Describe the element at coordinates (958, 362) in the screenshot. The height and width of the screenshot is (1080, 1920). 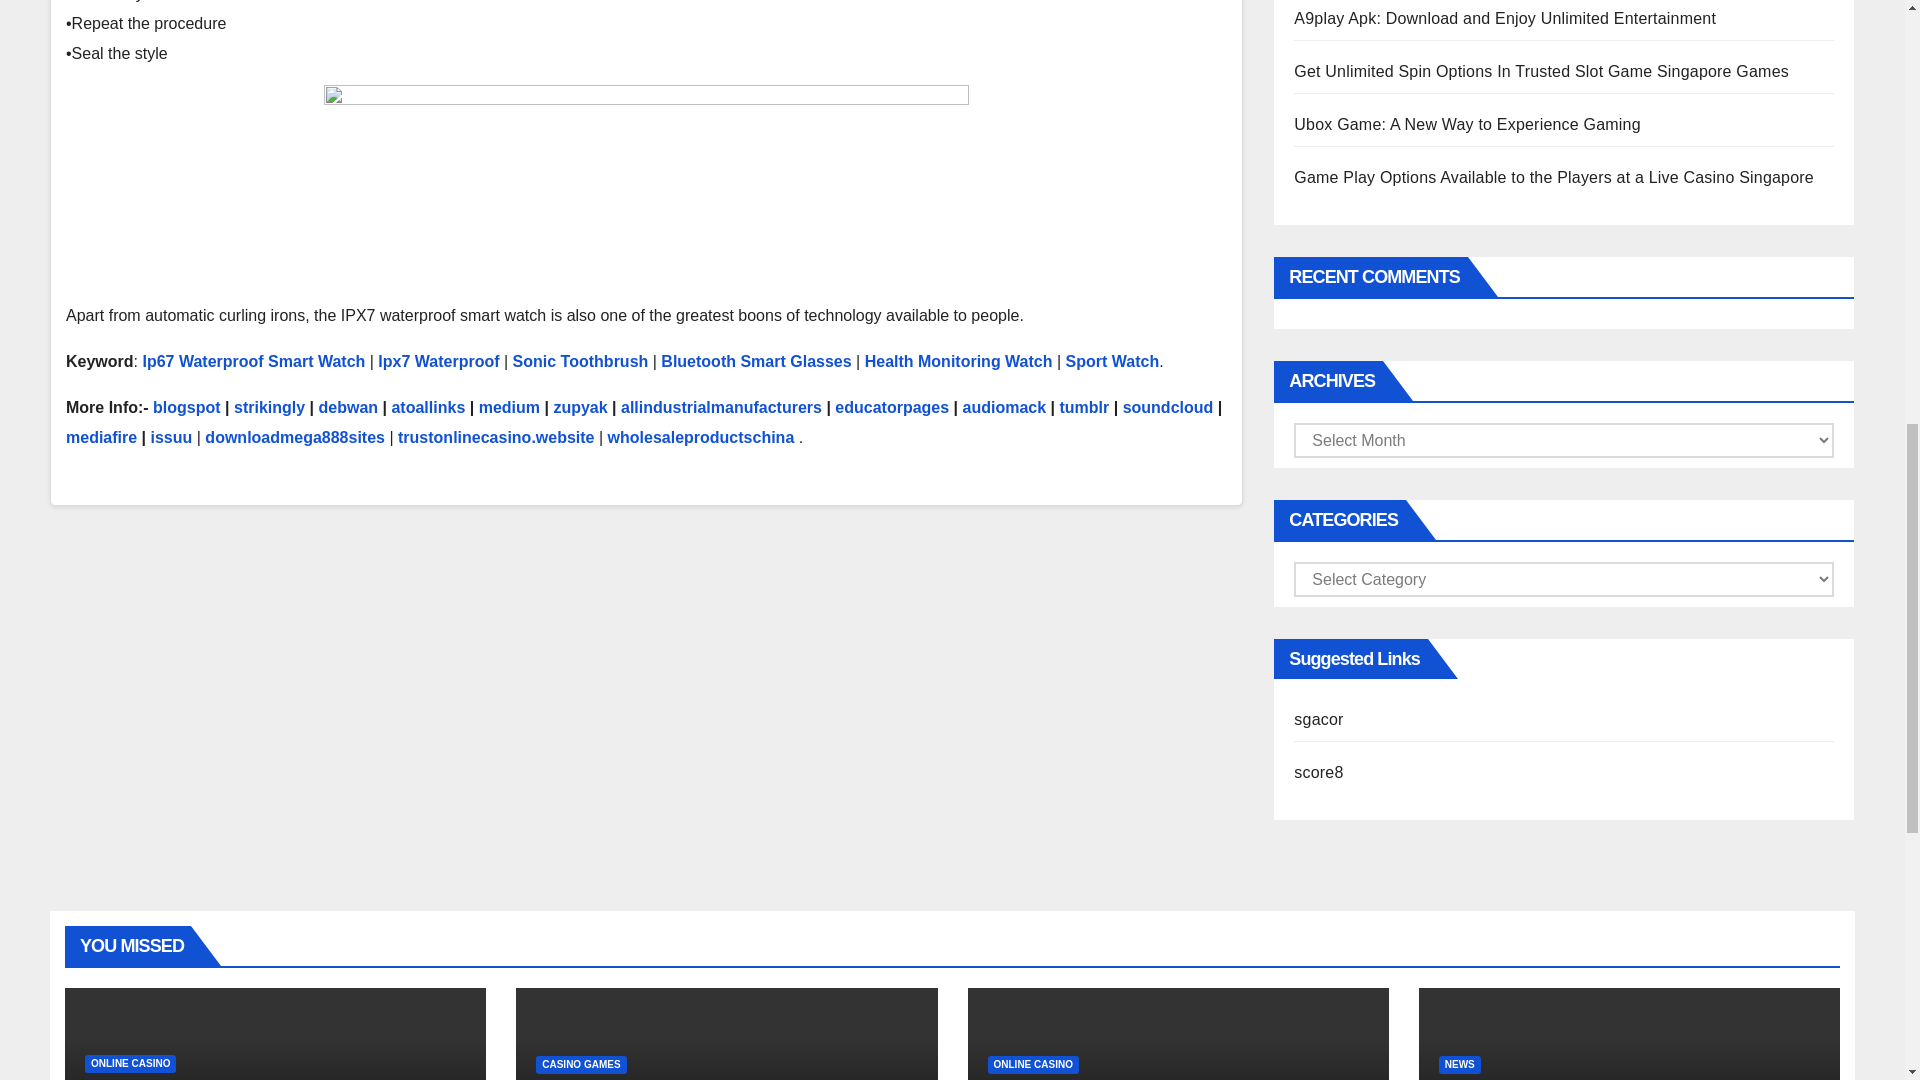
I see `Health Monitoring Watch` at that location.